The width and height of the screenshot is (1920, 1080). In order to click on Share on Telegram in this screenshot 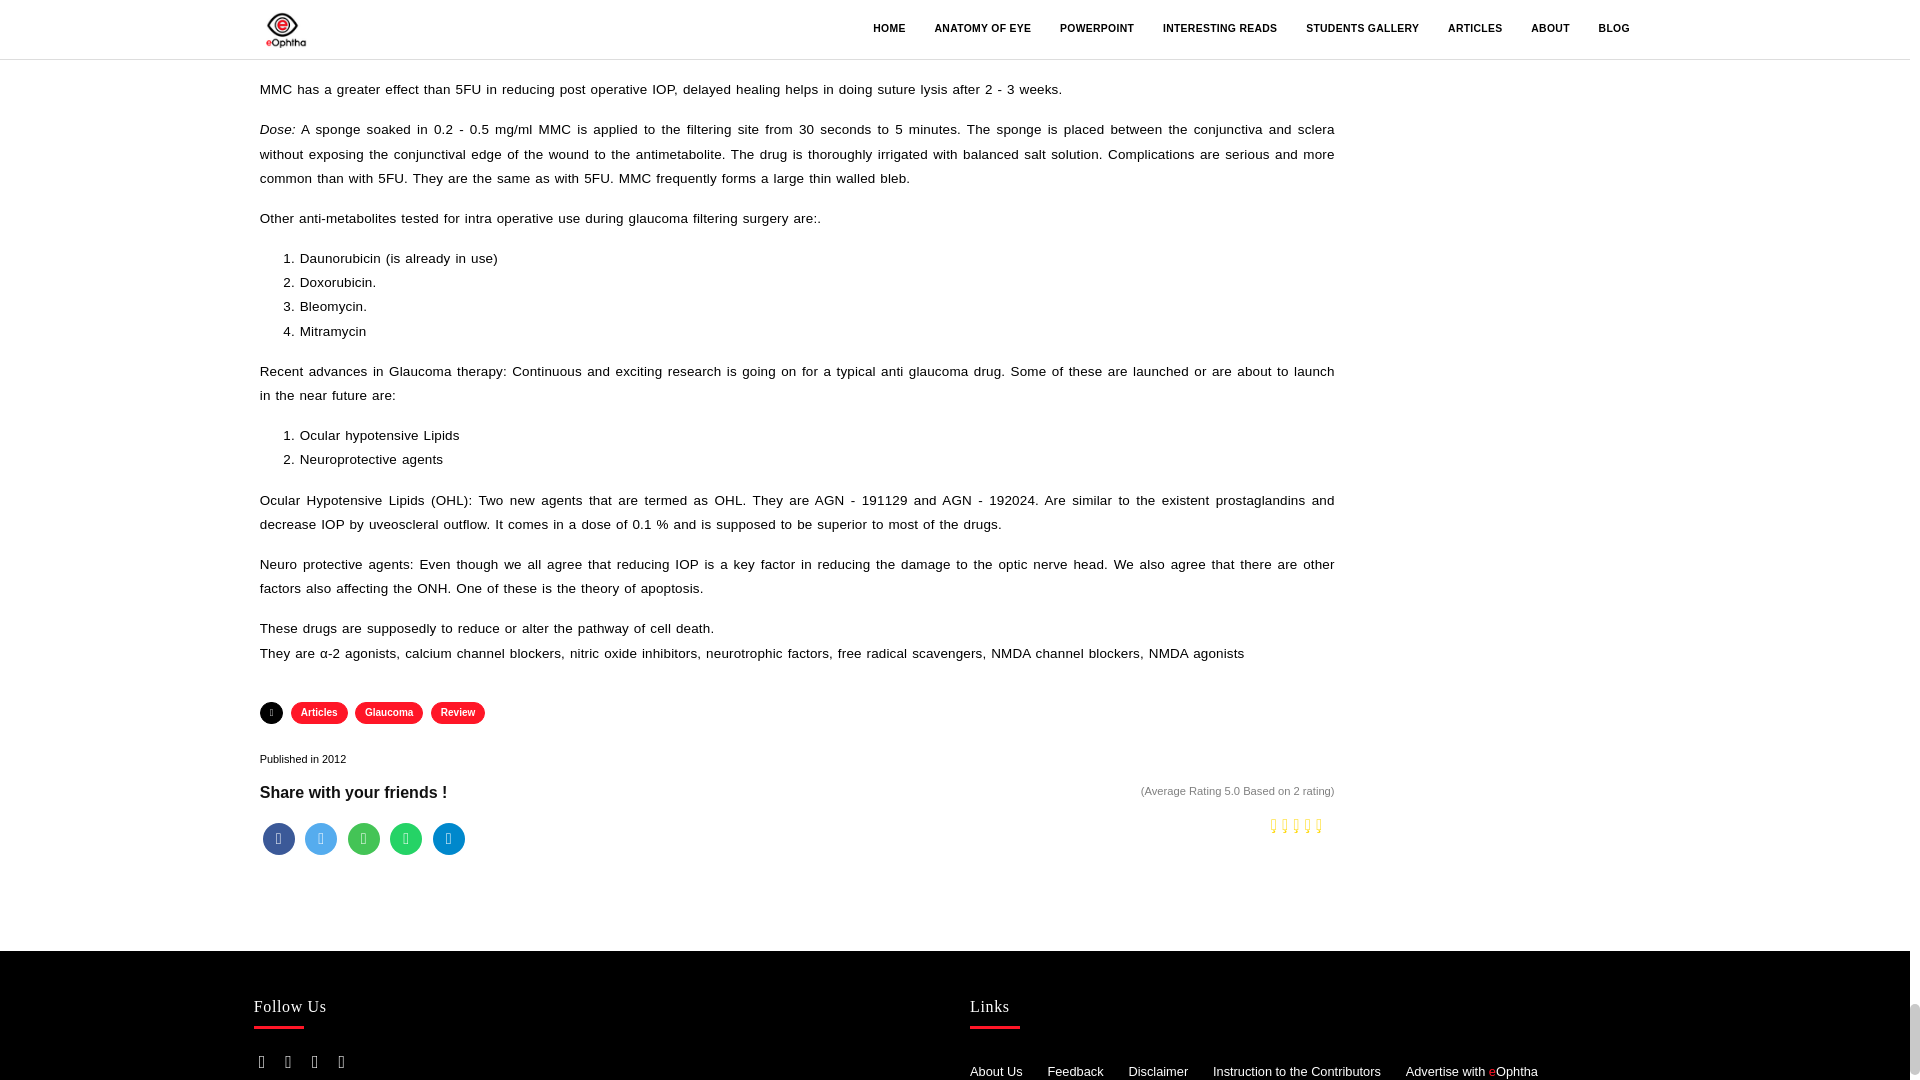, I will do `click(448, 838)`.